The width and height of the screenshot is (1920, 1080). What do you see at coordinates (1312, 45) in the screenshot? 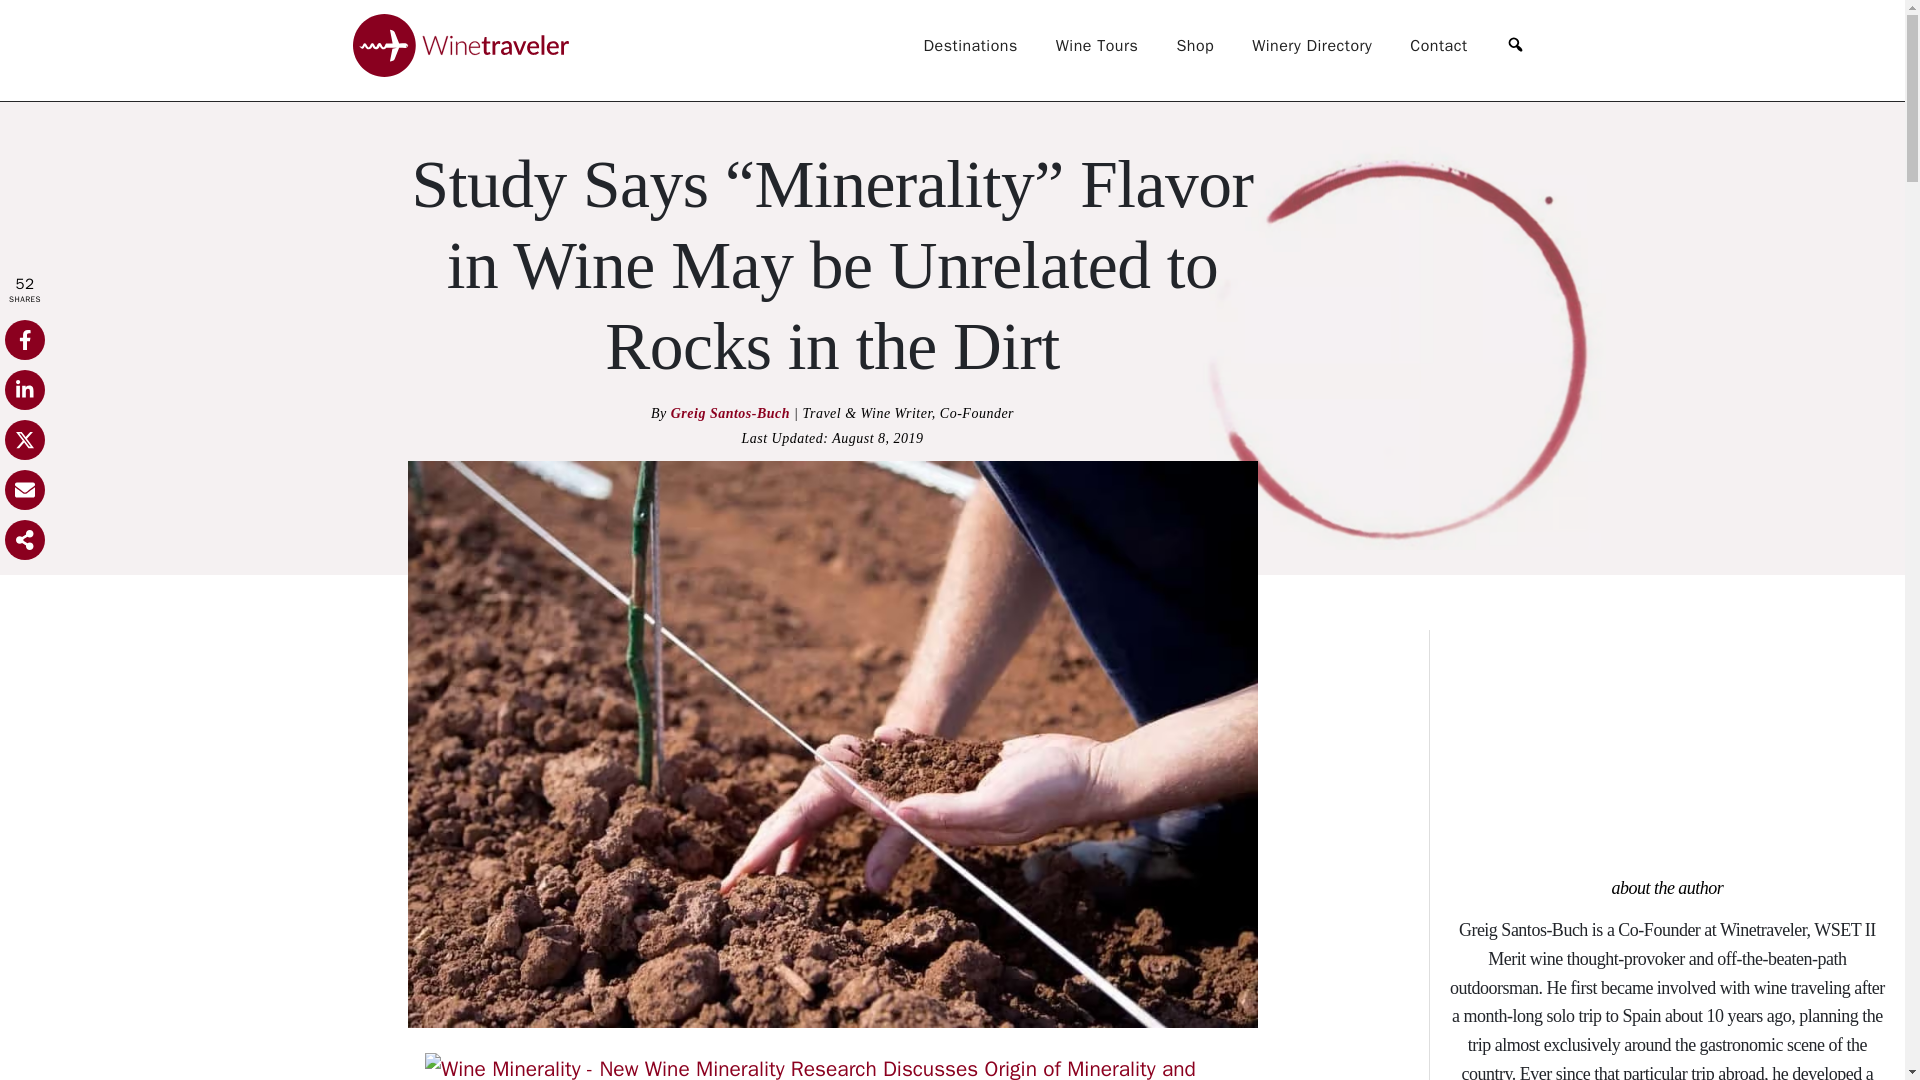
I see `Winery Directory` at bounding box center [1312, 45].